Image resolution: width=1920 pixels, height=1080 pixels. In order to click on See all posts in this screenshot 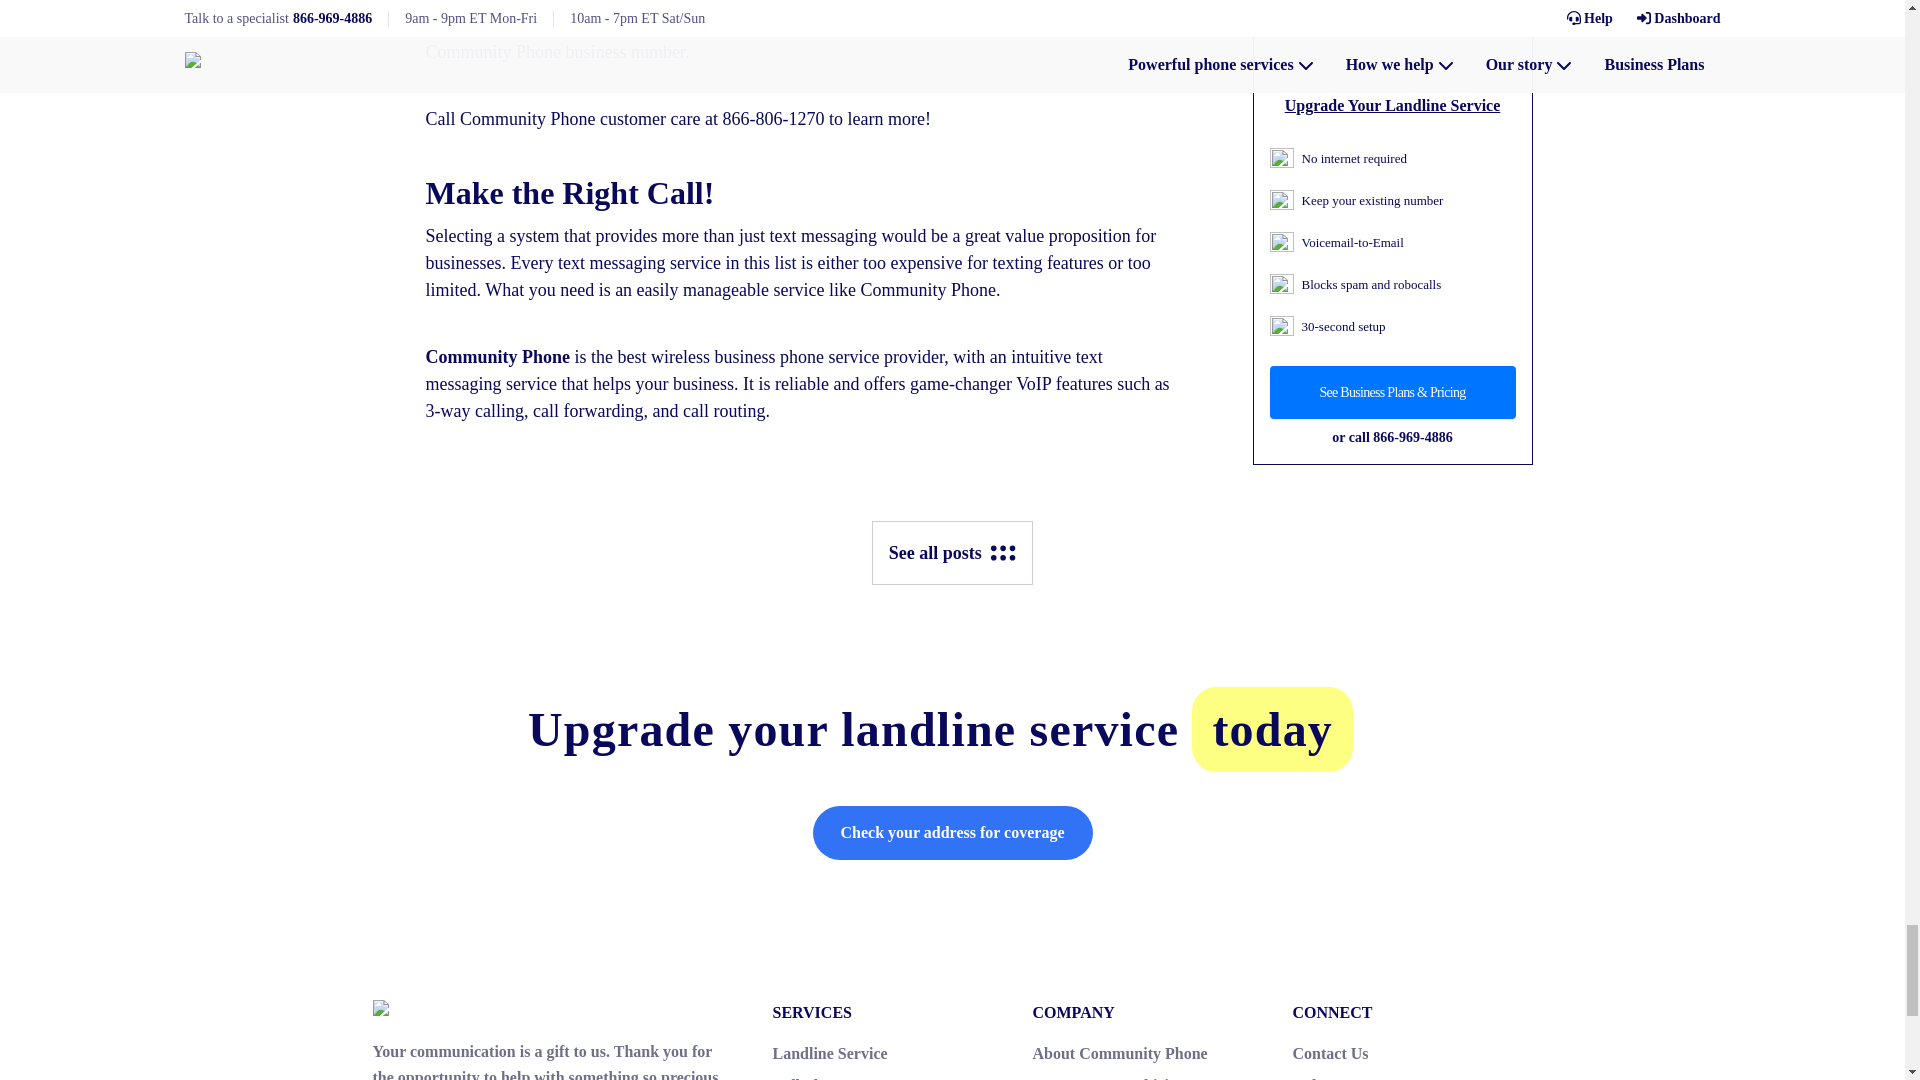, I will do `click(952, 552)`.